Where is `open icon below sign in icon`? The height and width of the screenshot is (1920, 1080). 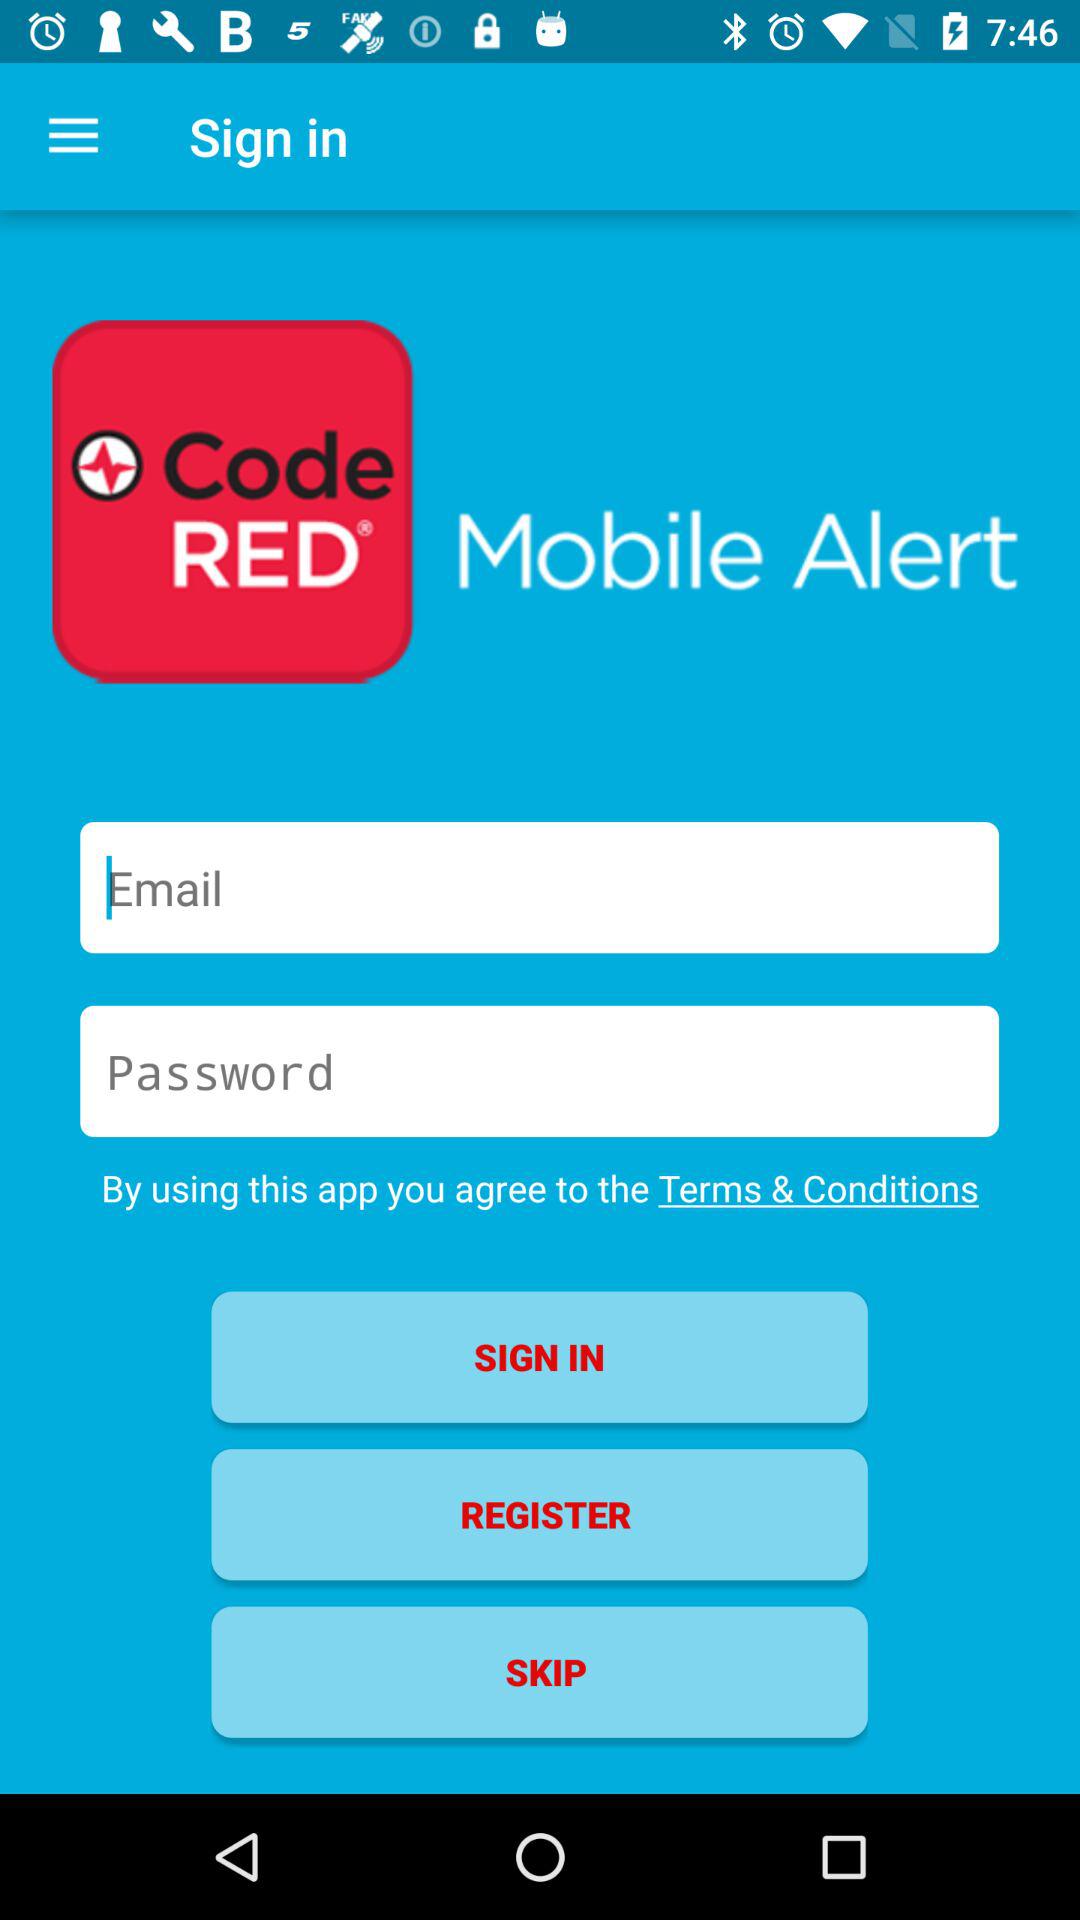
open icon below sign in icon is located at coordinates (539, 1514).